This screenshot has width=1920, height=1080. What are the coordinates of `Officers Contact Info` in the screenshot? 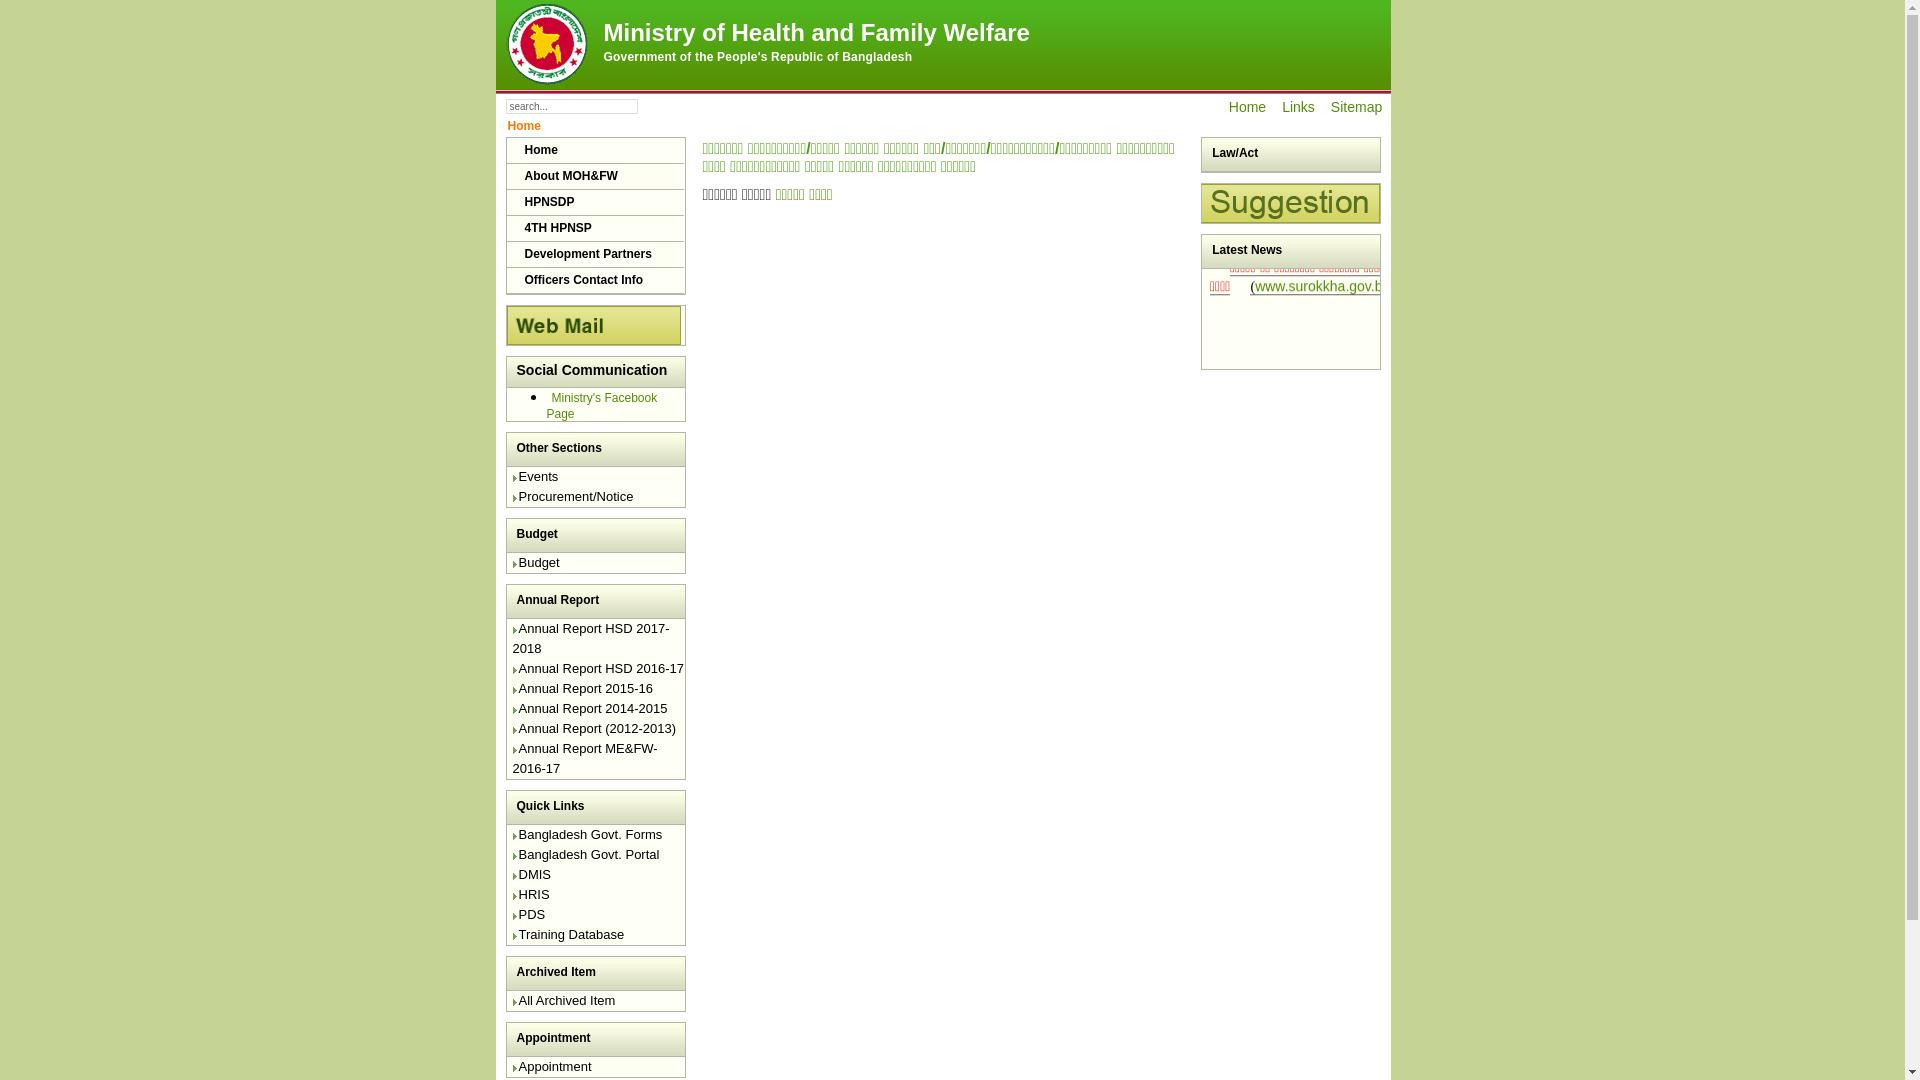 It's located at (594, 281).